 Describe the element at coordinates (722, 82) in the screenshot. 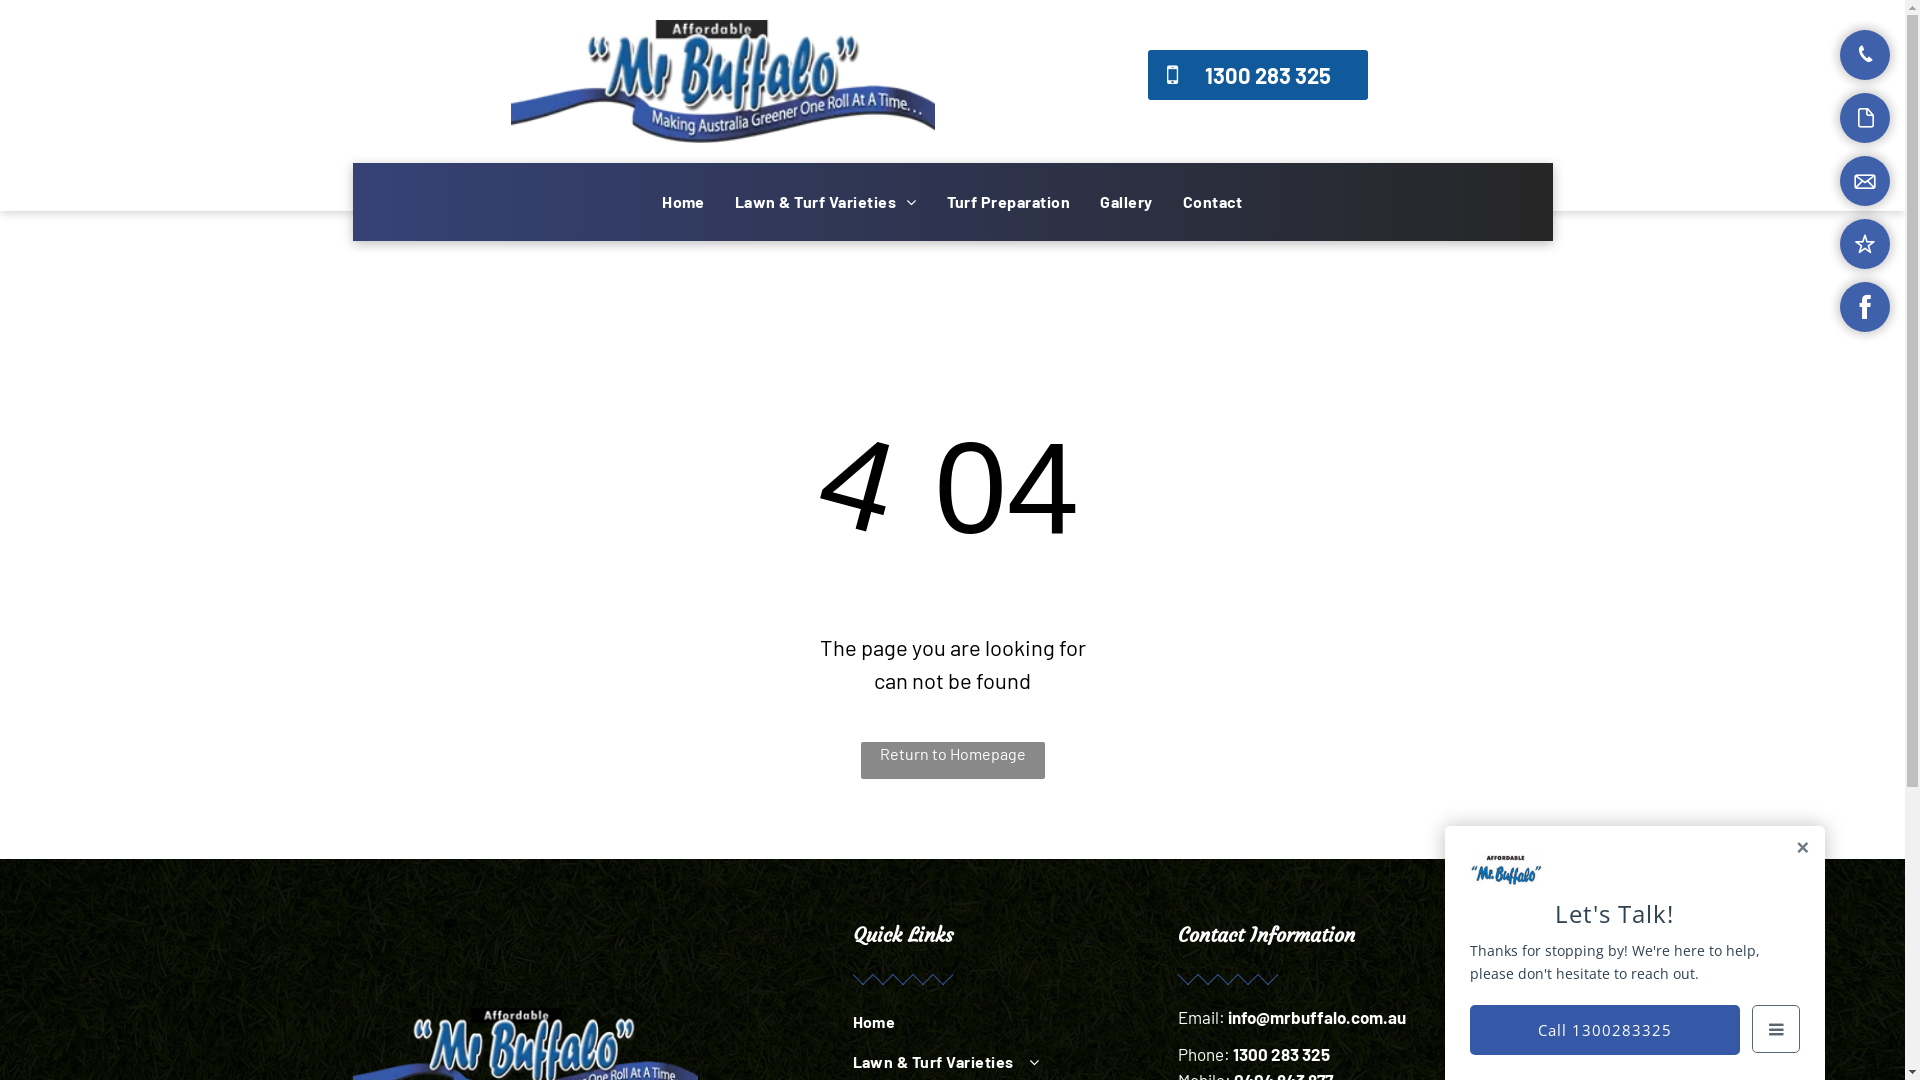

I see `Affordable Mr Buffalo` at that location.